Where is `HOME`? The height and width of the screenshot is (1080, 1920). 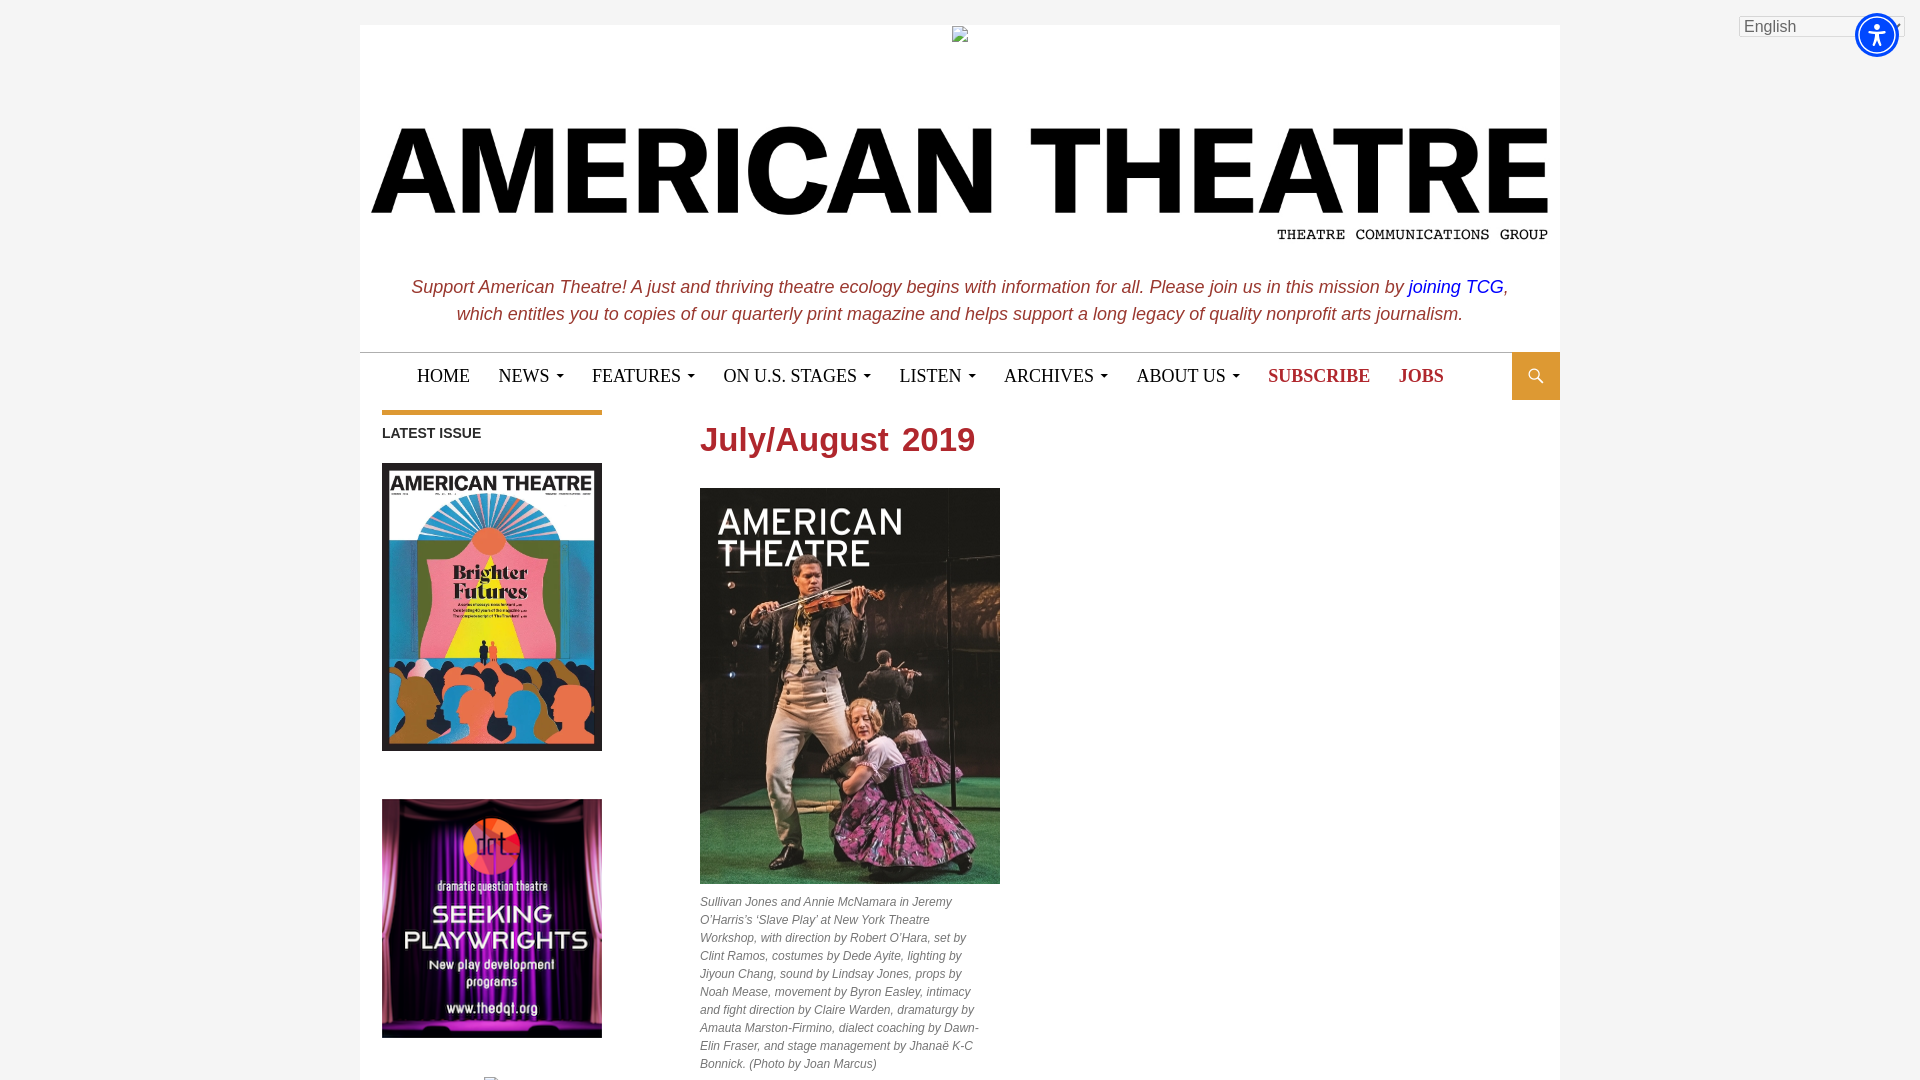
HOME is located at coordinates (443, 376).